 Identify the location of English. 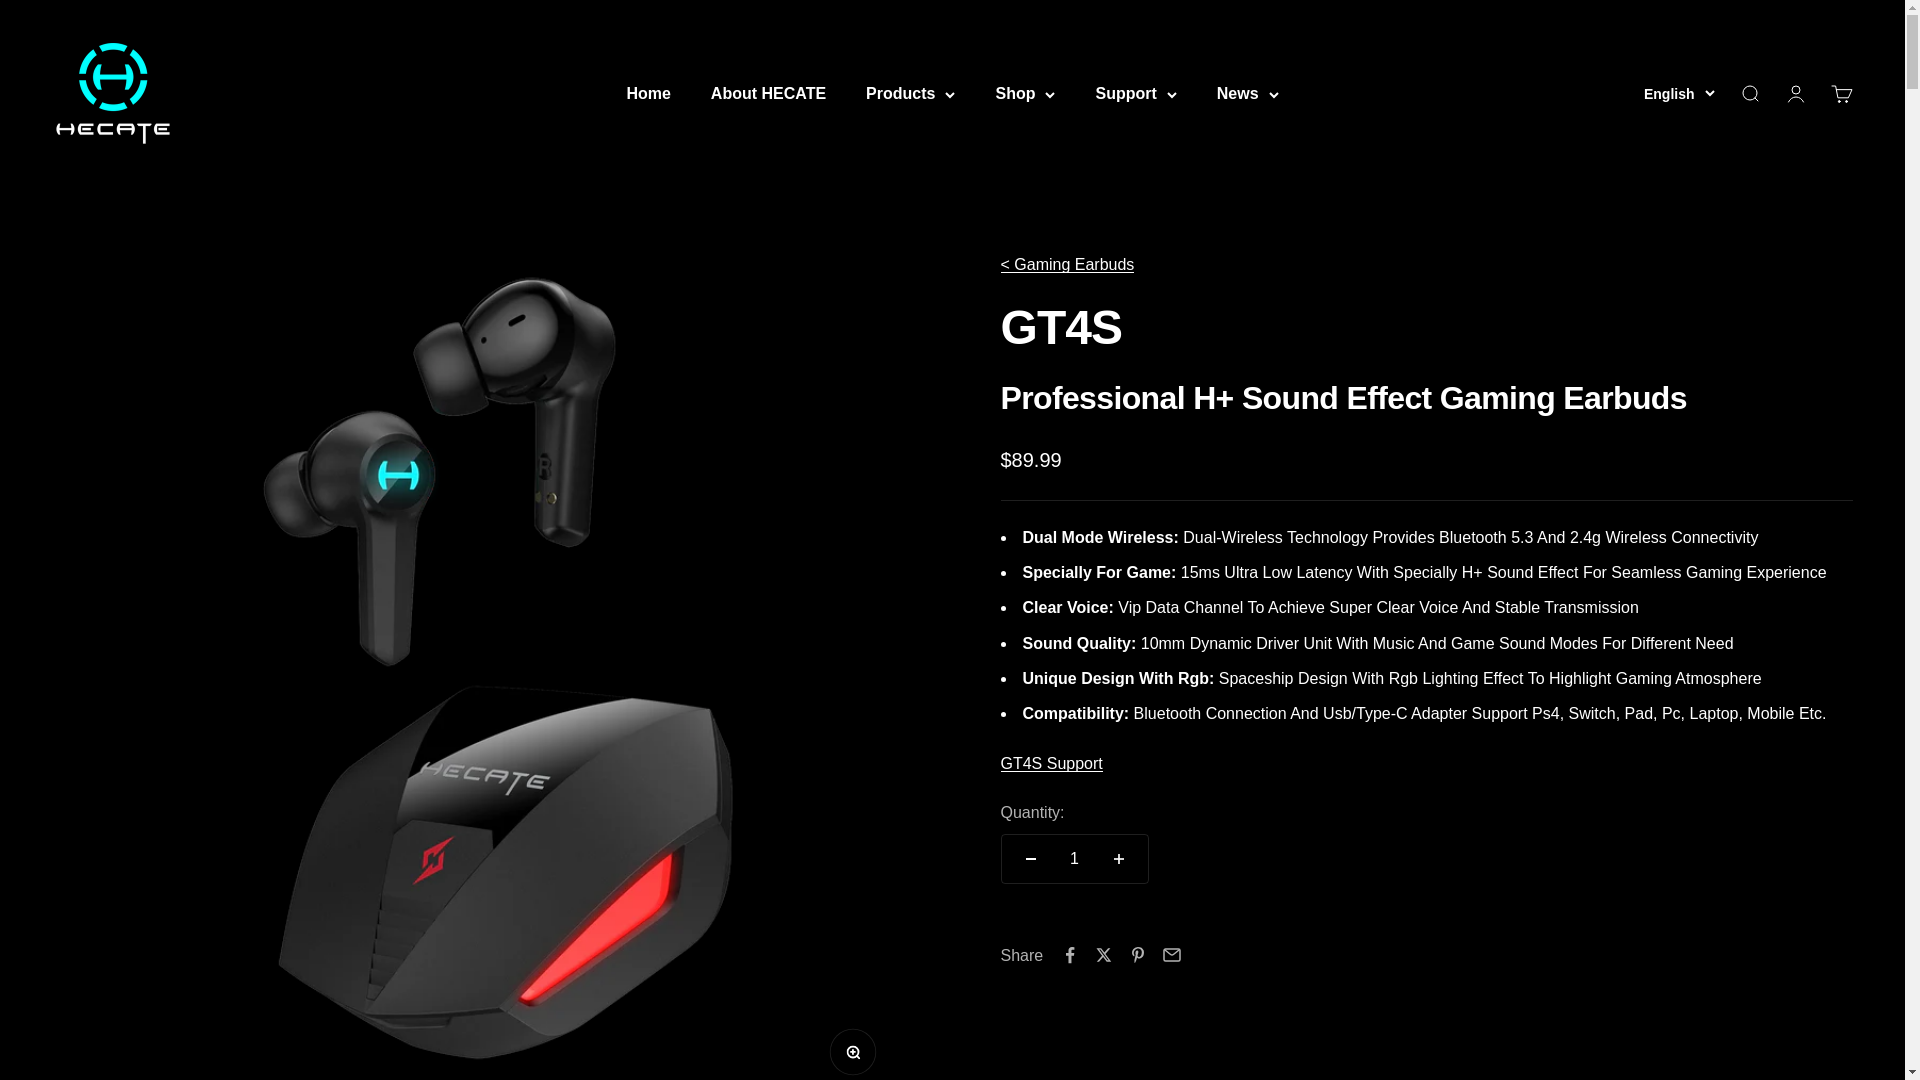
(1794, 94).